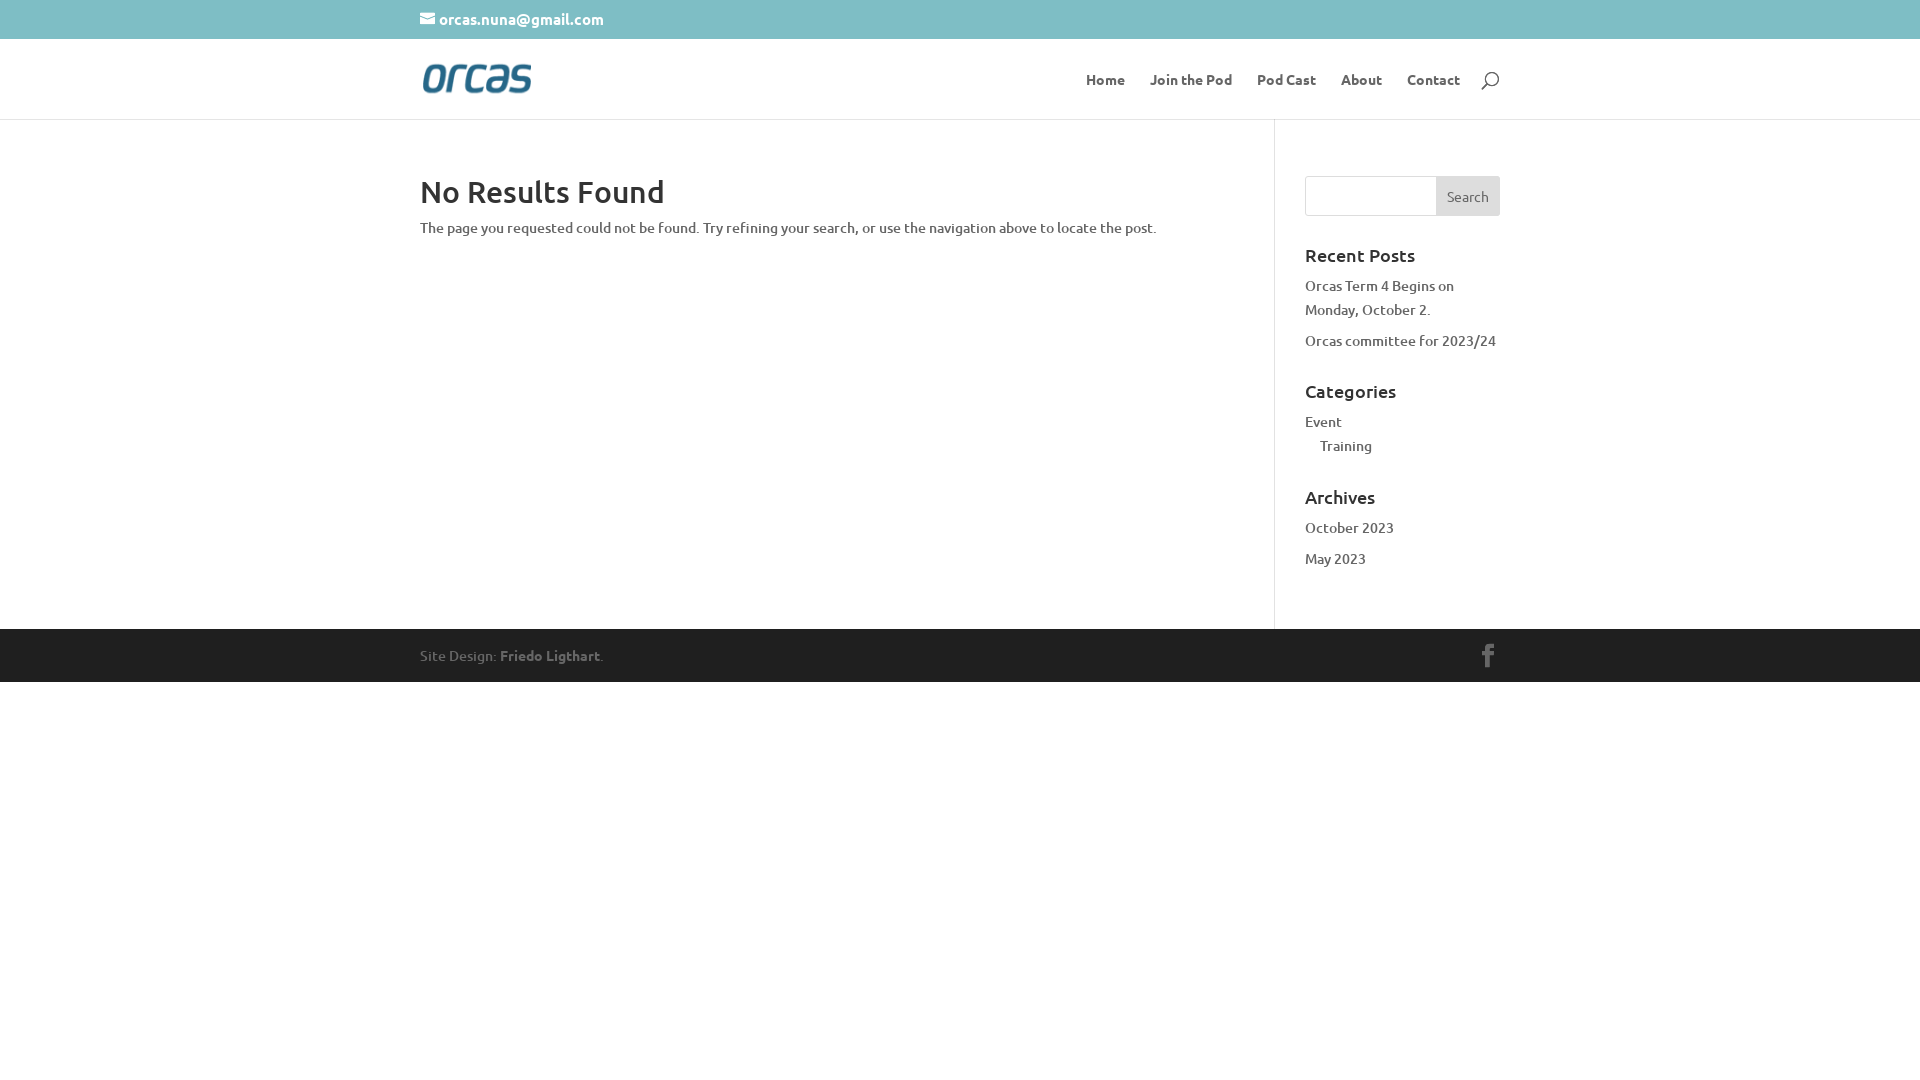  What do you see at coordinates (1468, 196) in the screenshot?
I see `Search` at bounding box center [1468, 196].